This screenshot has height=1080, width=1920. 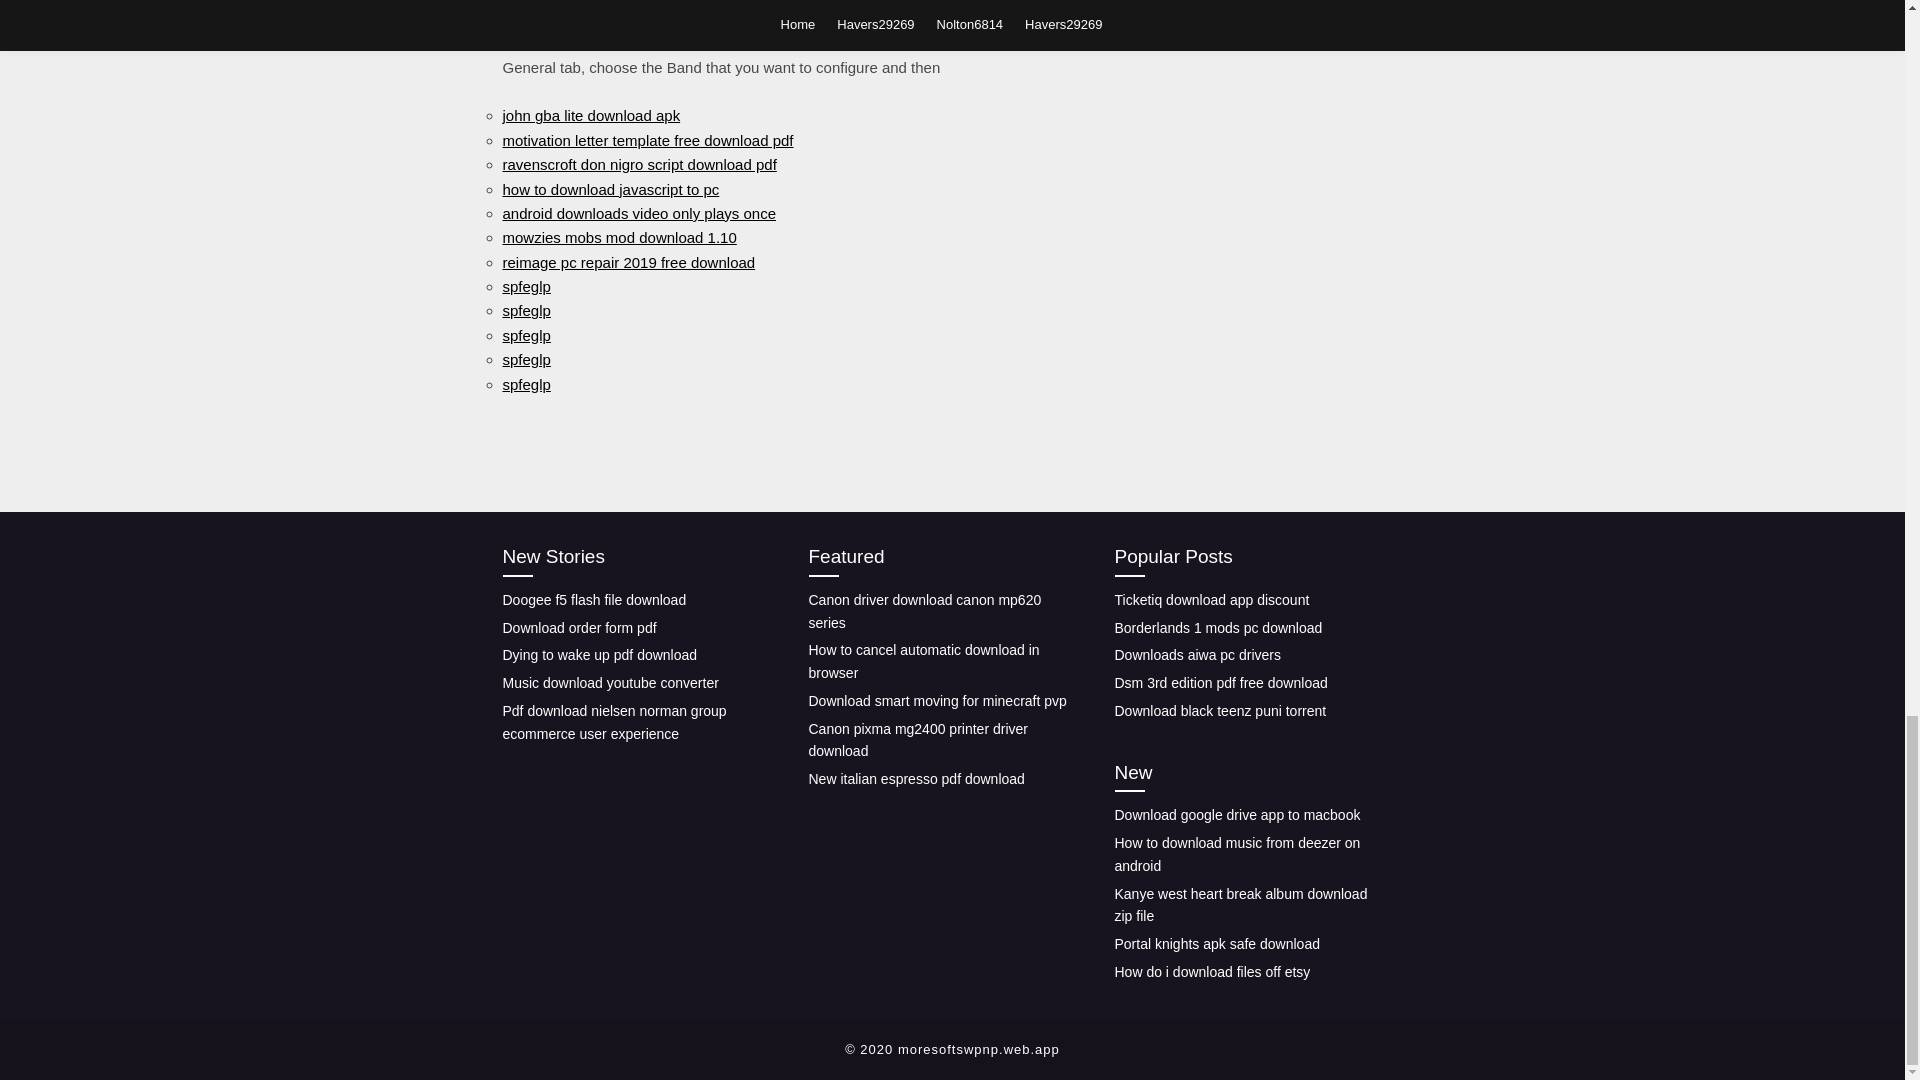 I want to click on Dying to wake up pdf download, so click(x=598, y=654).